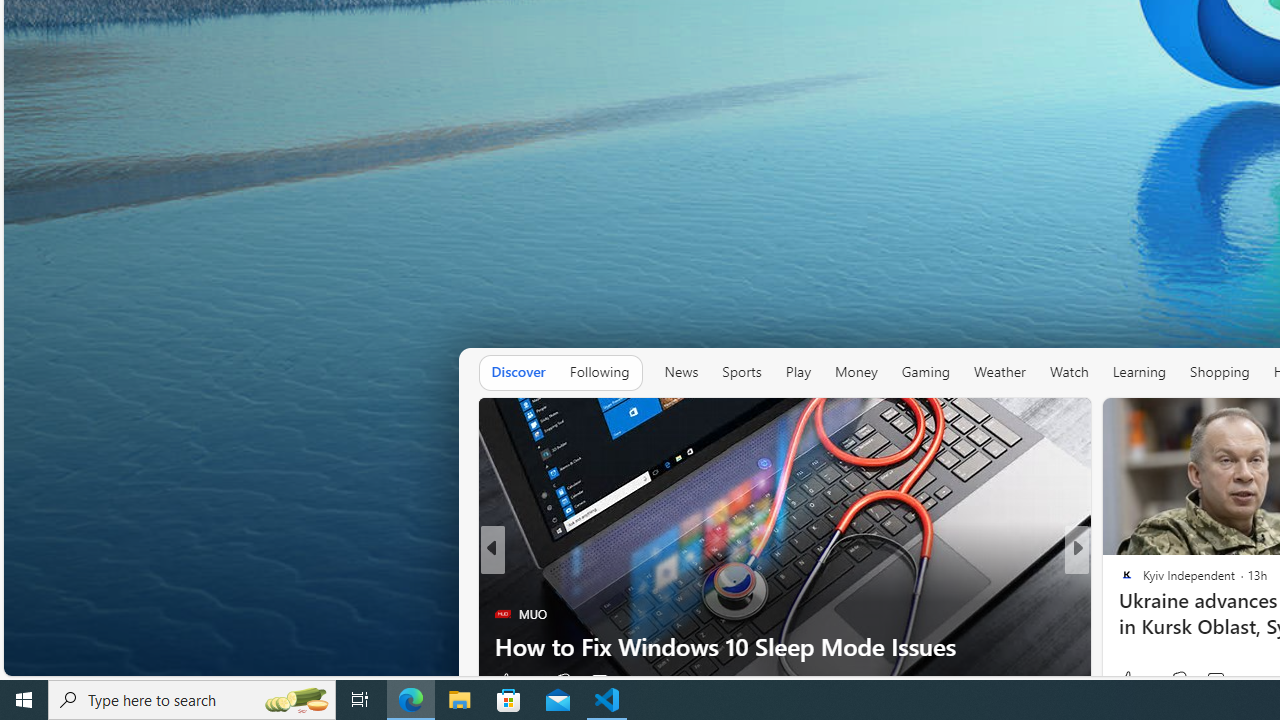 This screenshot has height=720, width=1280. Describe the element at coordinates (1118, 581) in the screenshot. I see `IGN` at that location.